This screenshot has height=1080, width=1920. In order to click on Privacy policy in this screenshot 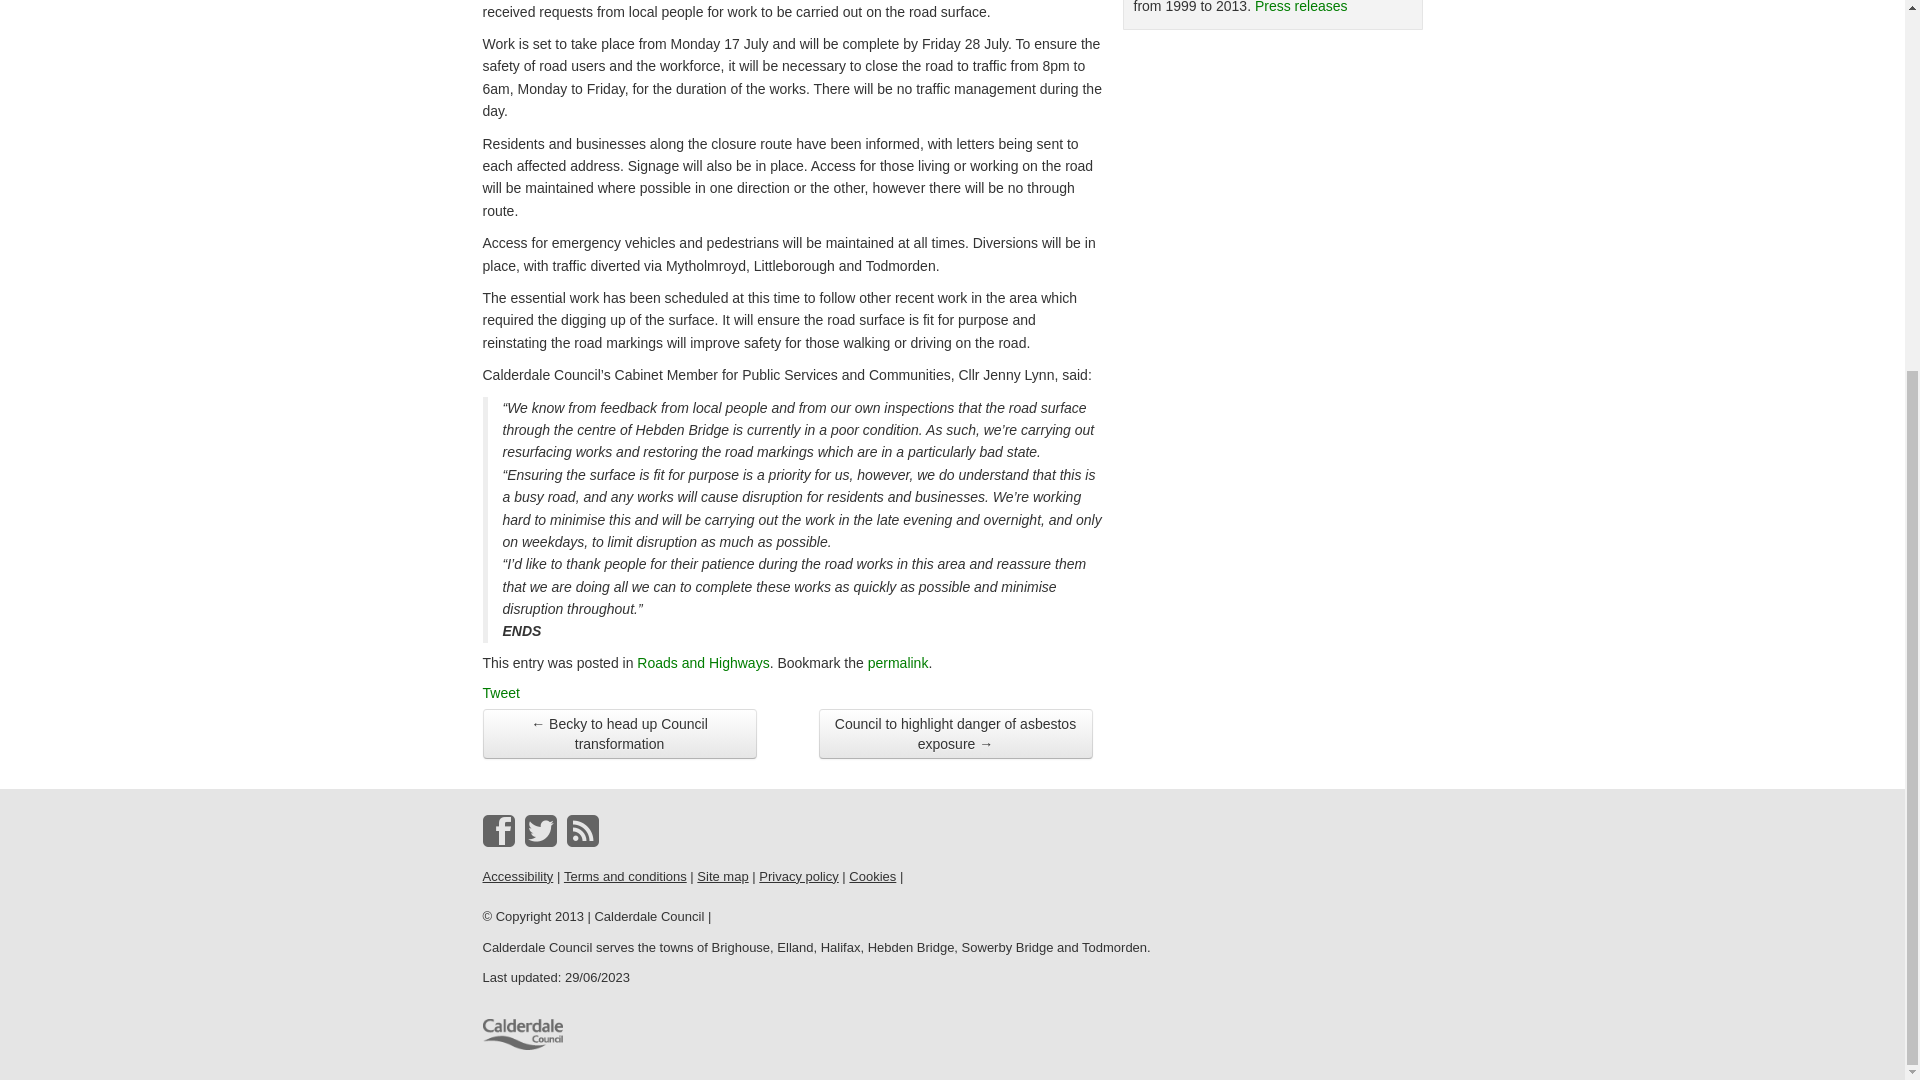, I will do `click(798, 876)`.